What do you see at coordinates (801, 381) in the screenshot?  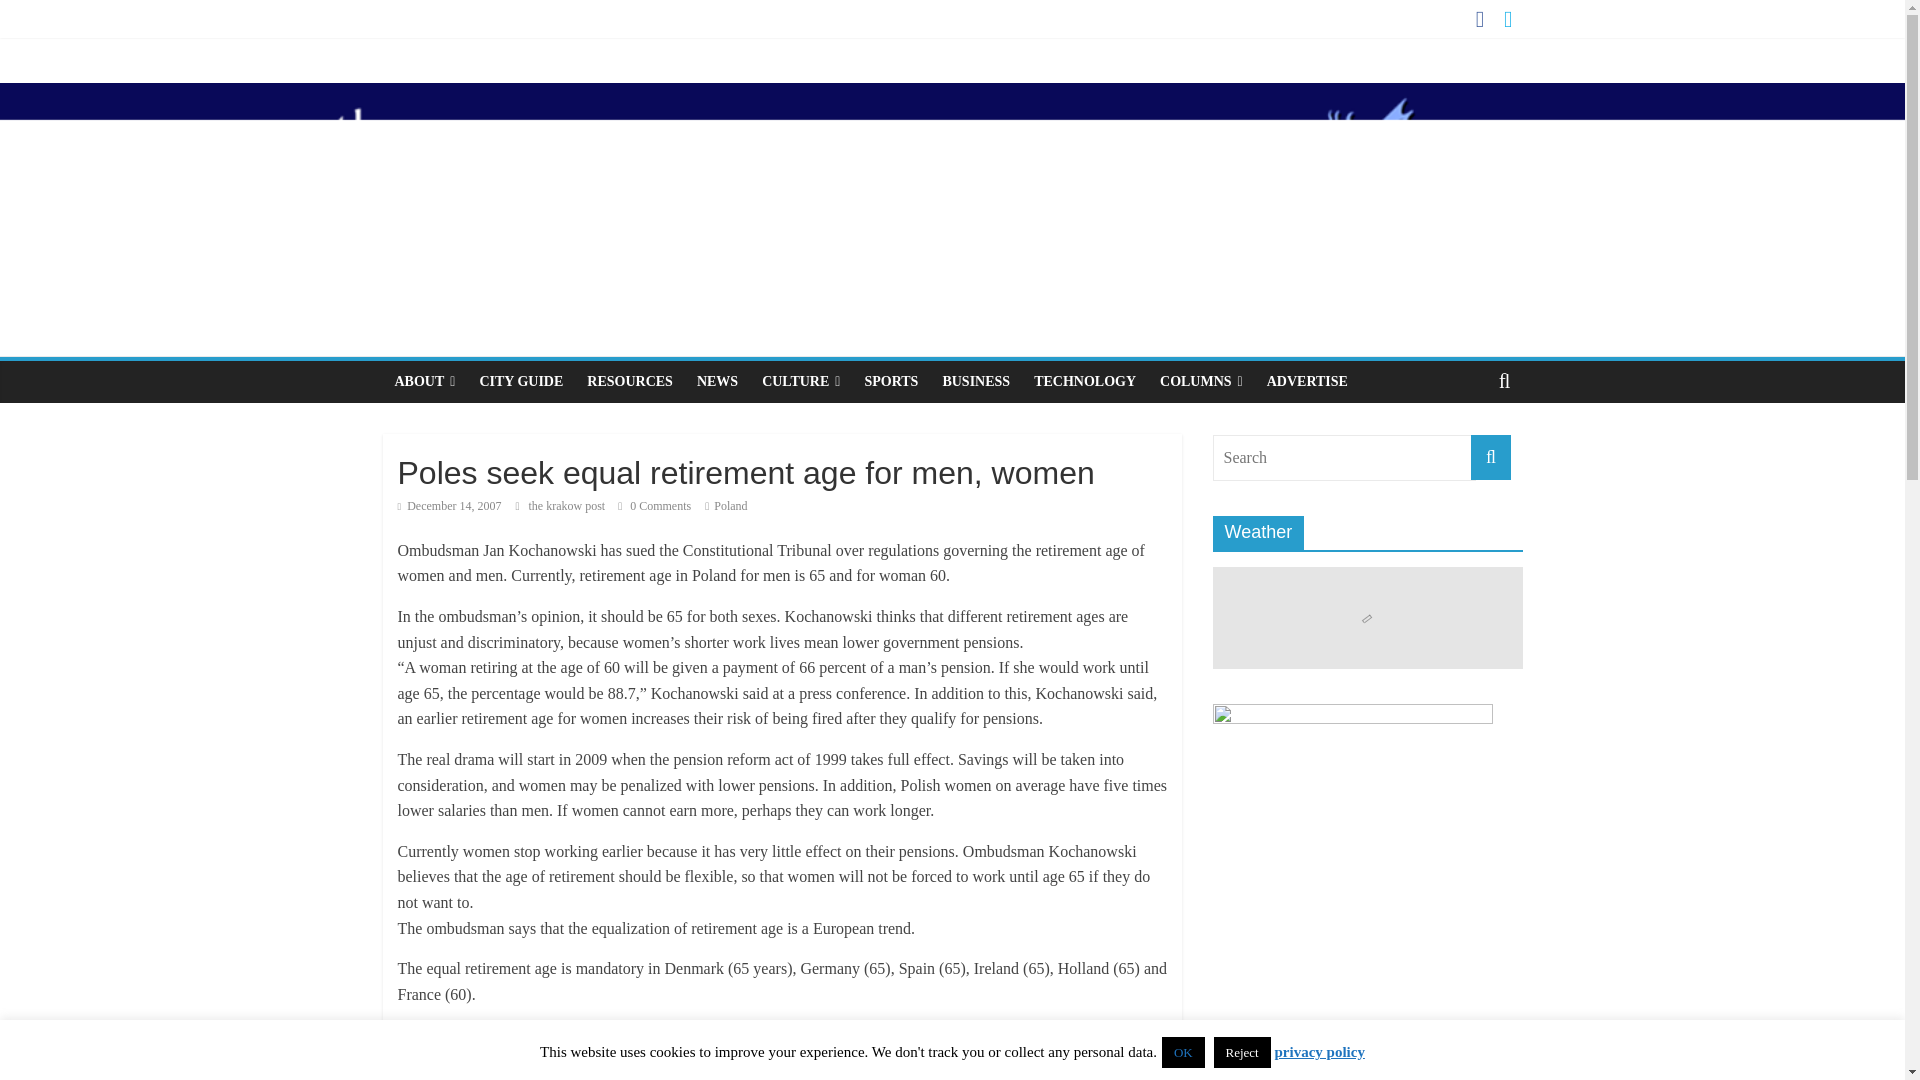 I see `CULTURE` at bounding box center [801, 381].